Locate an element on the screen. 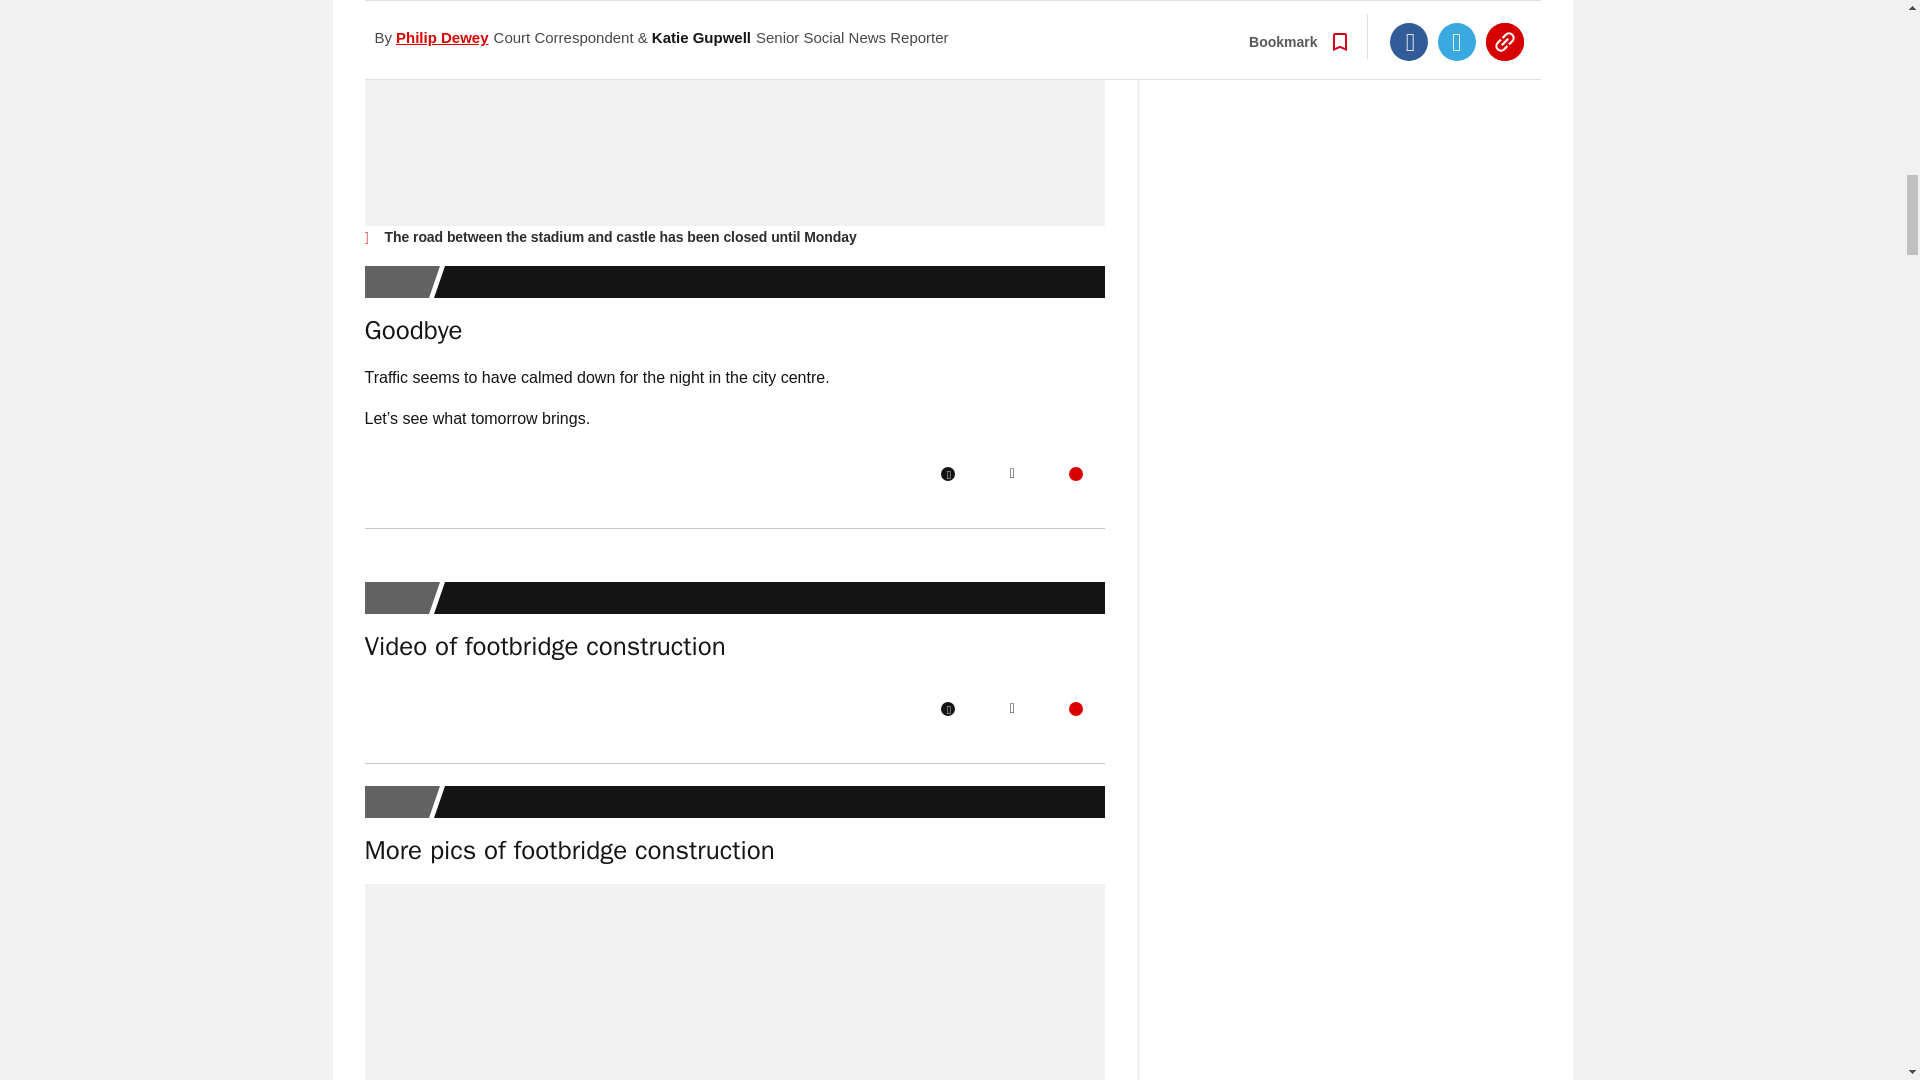 This screenshot has width=1920, height=1080. Twitter is located at coordinates (1012, 473).